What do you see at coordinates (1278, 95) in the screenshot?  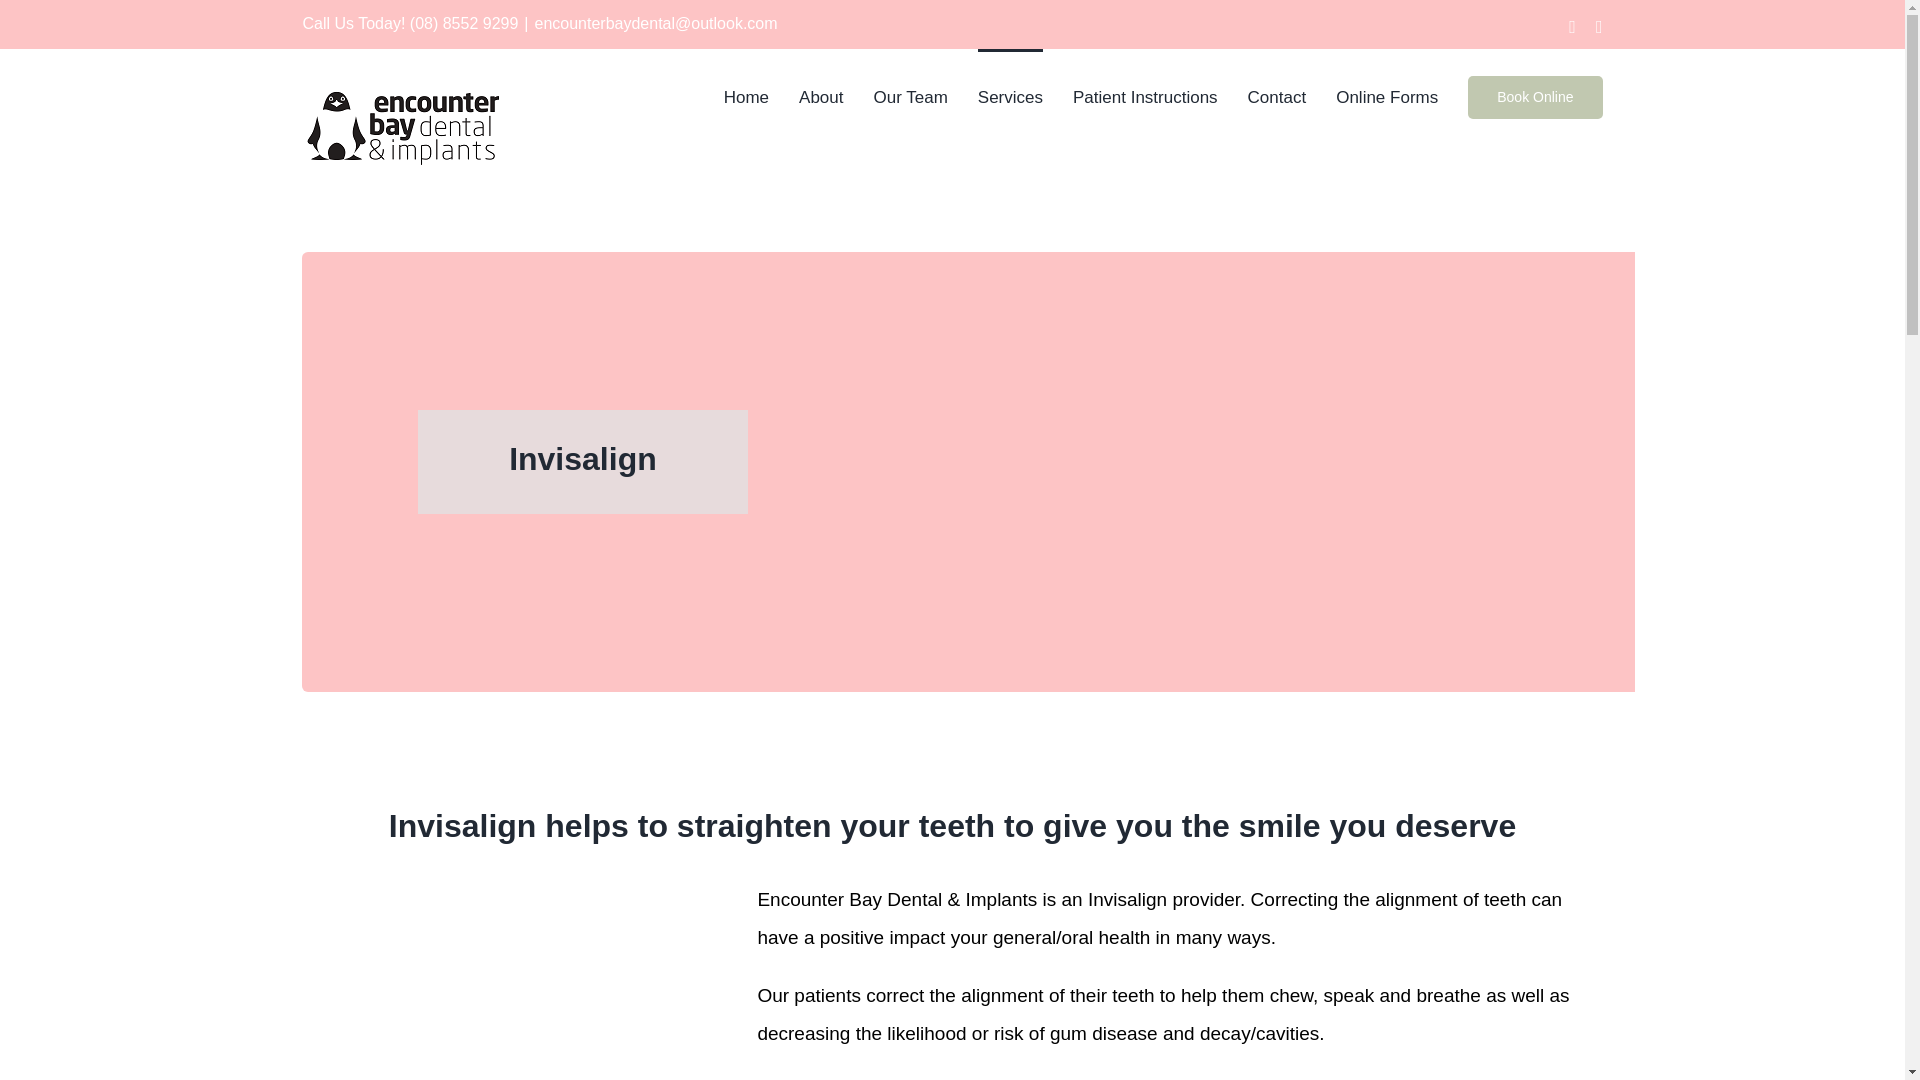 I see `Contact` at bounding box center [1278, 95].